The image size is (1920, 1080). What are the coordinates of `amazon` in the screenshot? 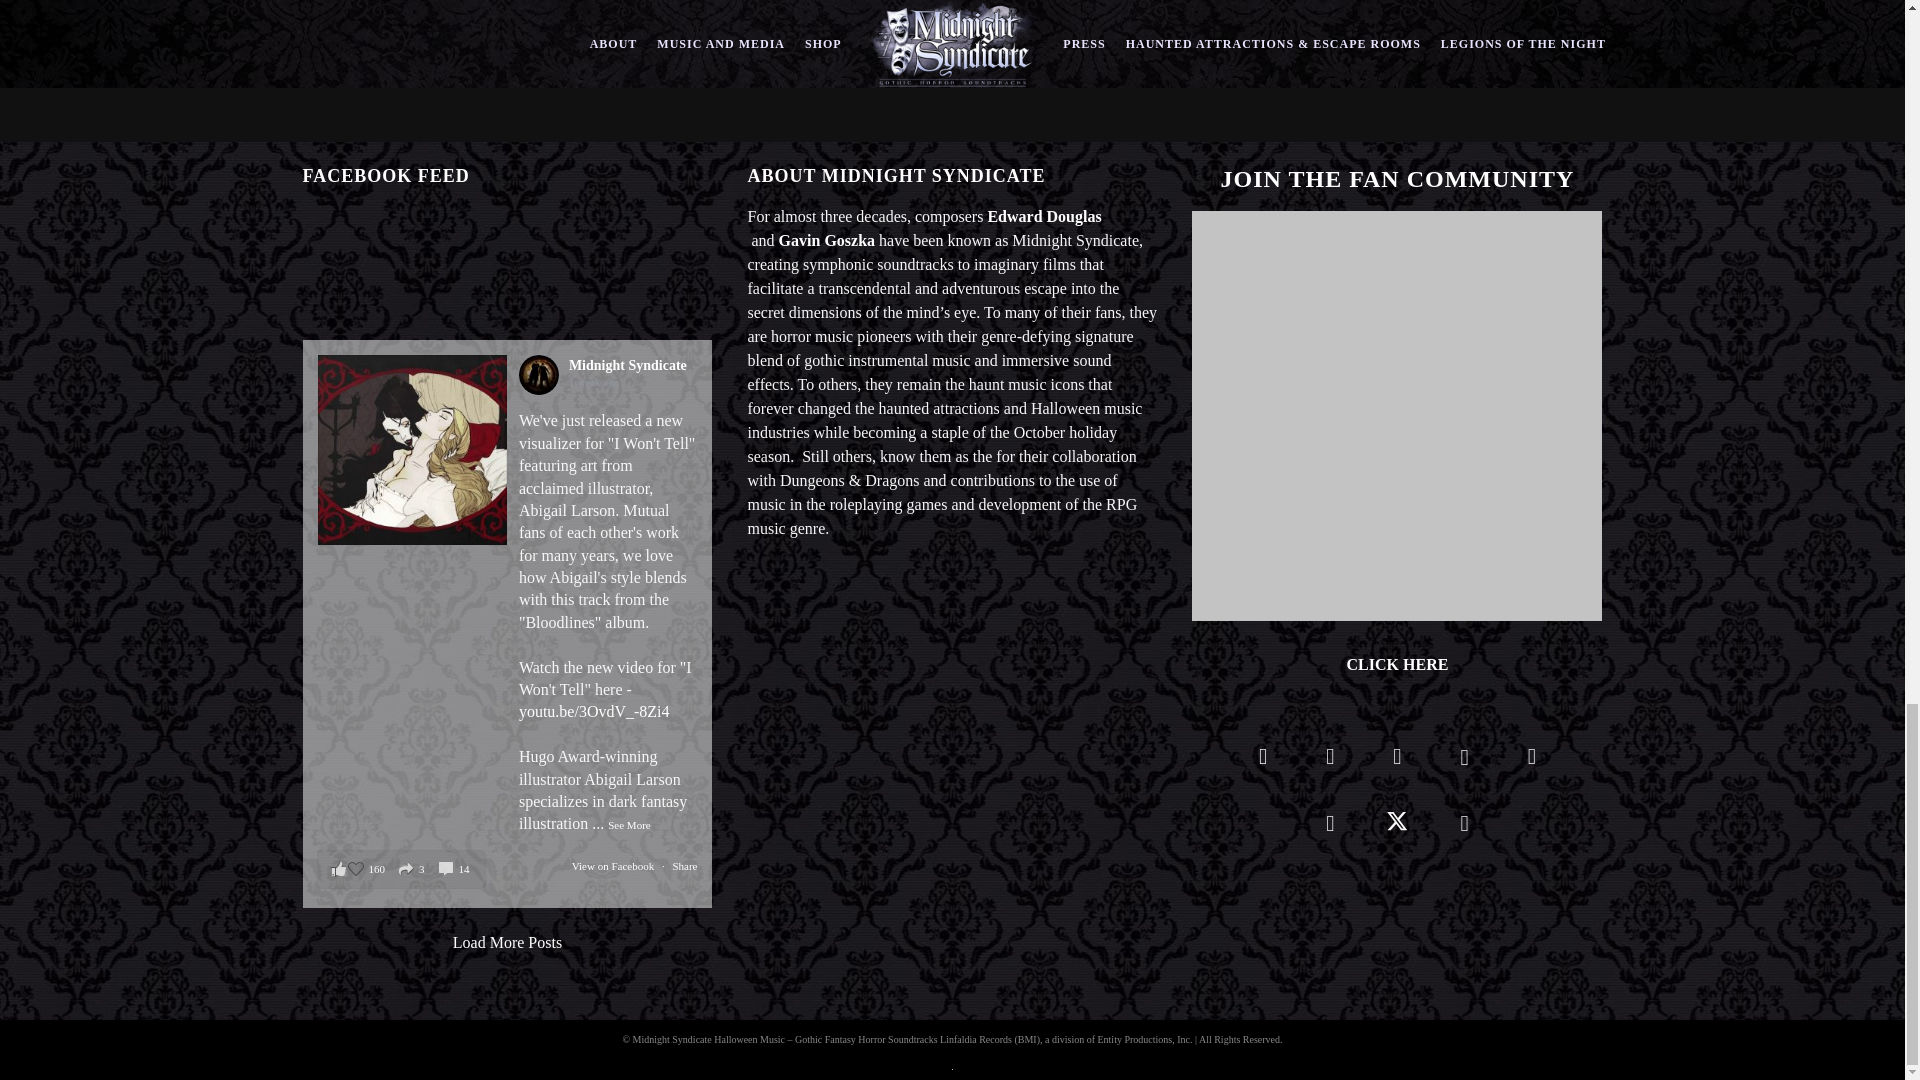 It's located at (1531, 762).